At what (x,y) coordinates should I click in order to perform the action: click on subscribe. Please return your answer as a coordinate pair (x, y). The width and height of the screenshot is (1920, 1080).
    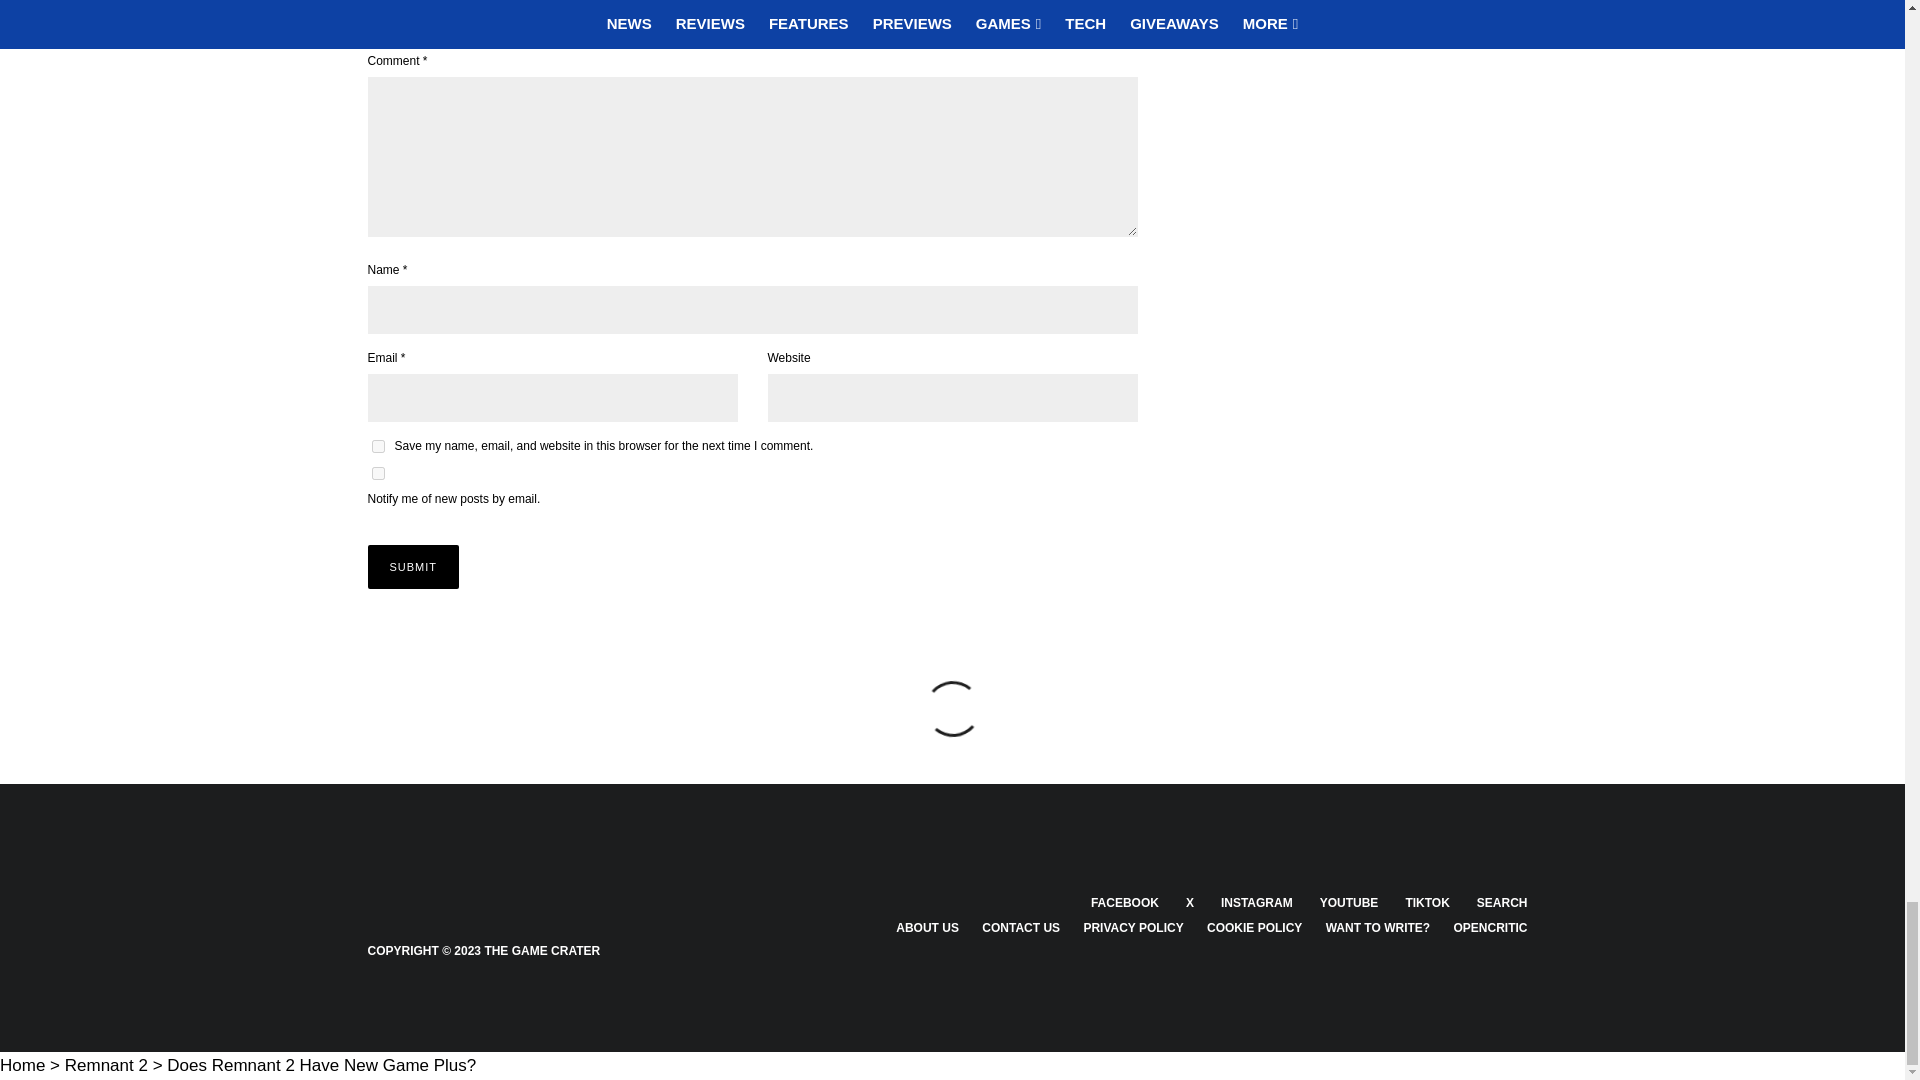
    Looking at the image, I should click on (378, 472).